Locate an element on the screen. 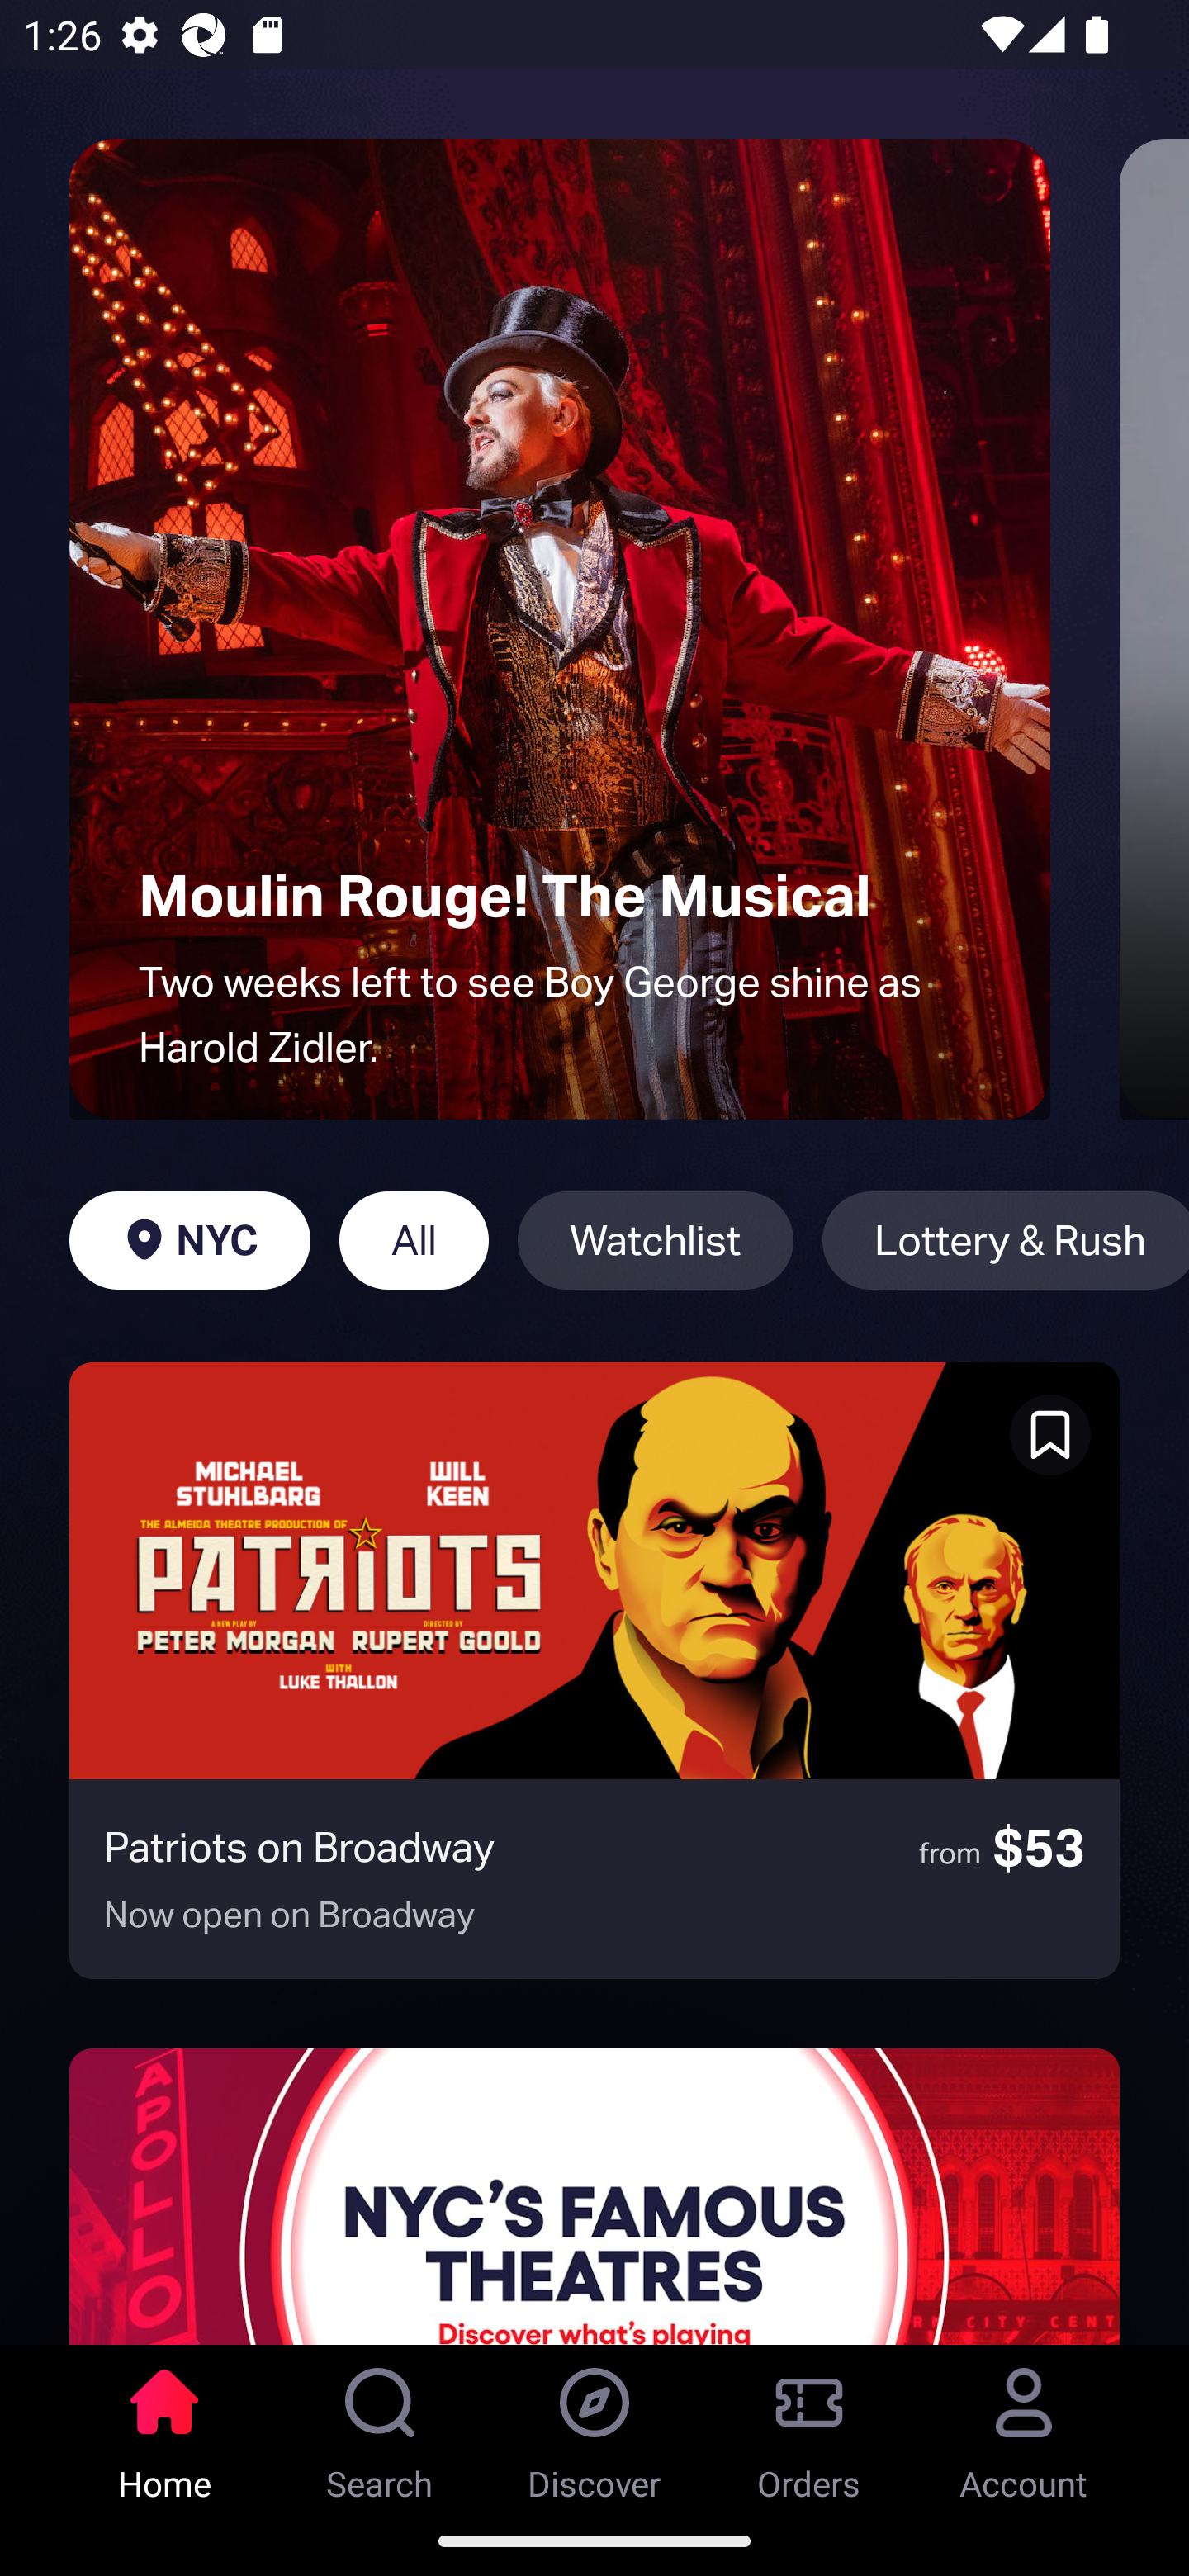 This screenshot has width=1189, height=2576. Patriots on Broadway from $53 Now open on Broadway is located at coordinates (594, 1670).